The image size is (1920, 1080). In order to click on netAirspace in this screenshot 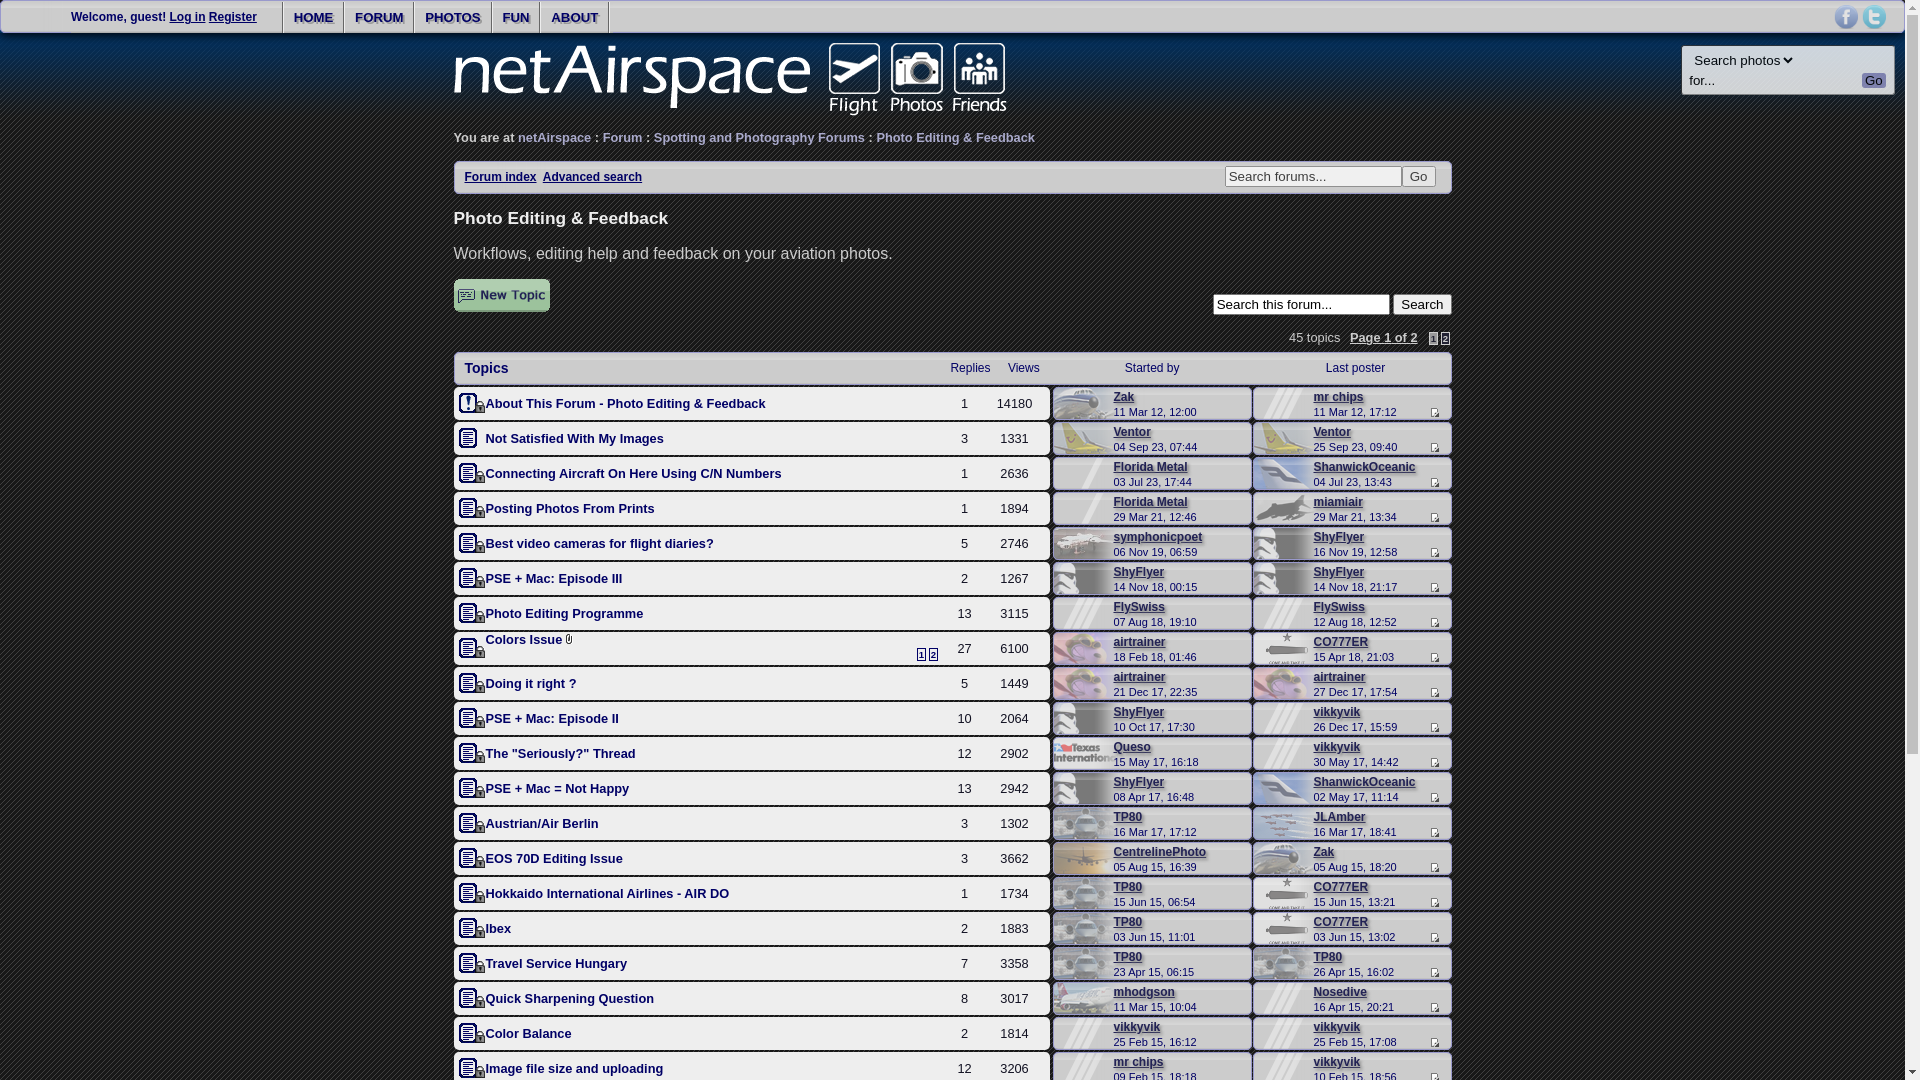, I will do `click(554, 138)`.